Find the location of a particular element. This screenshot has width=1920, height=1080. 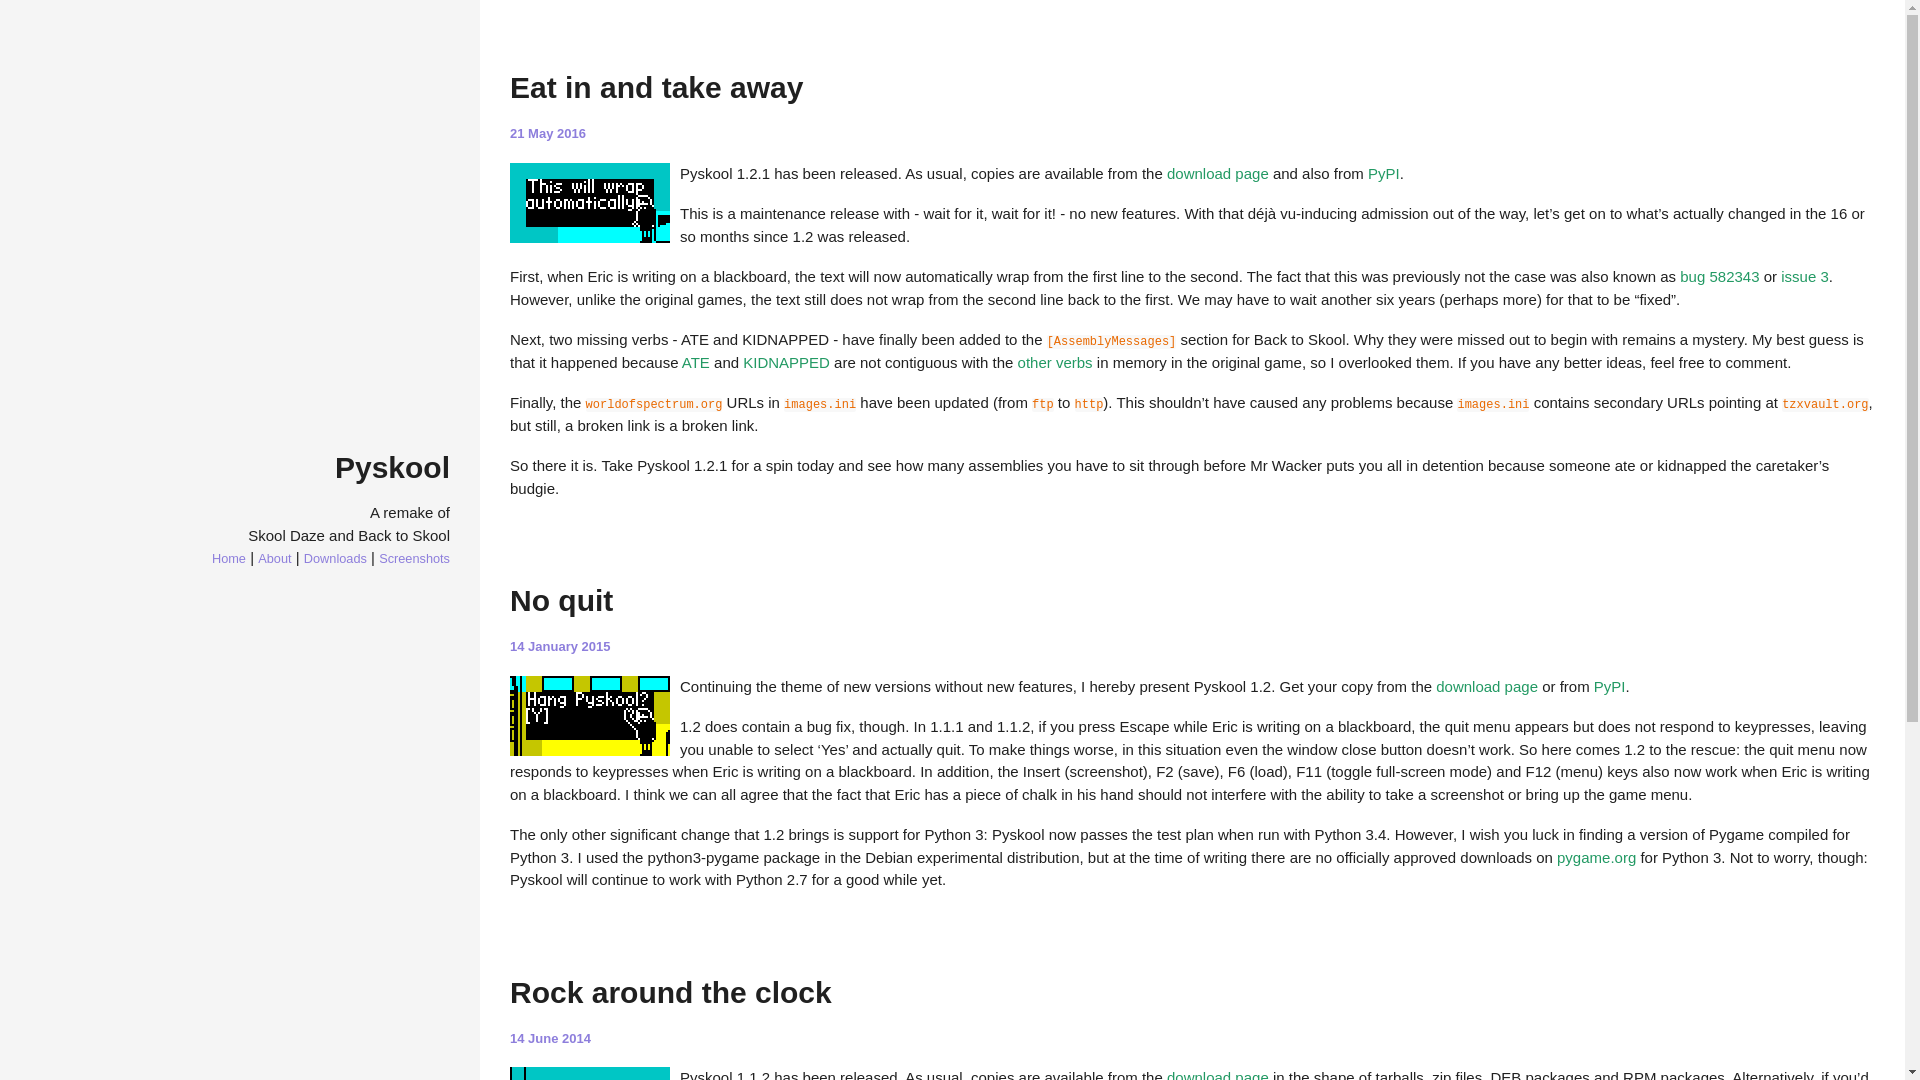

pygame.org is located at coordinates (1596, 856).